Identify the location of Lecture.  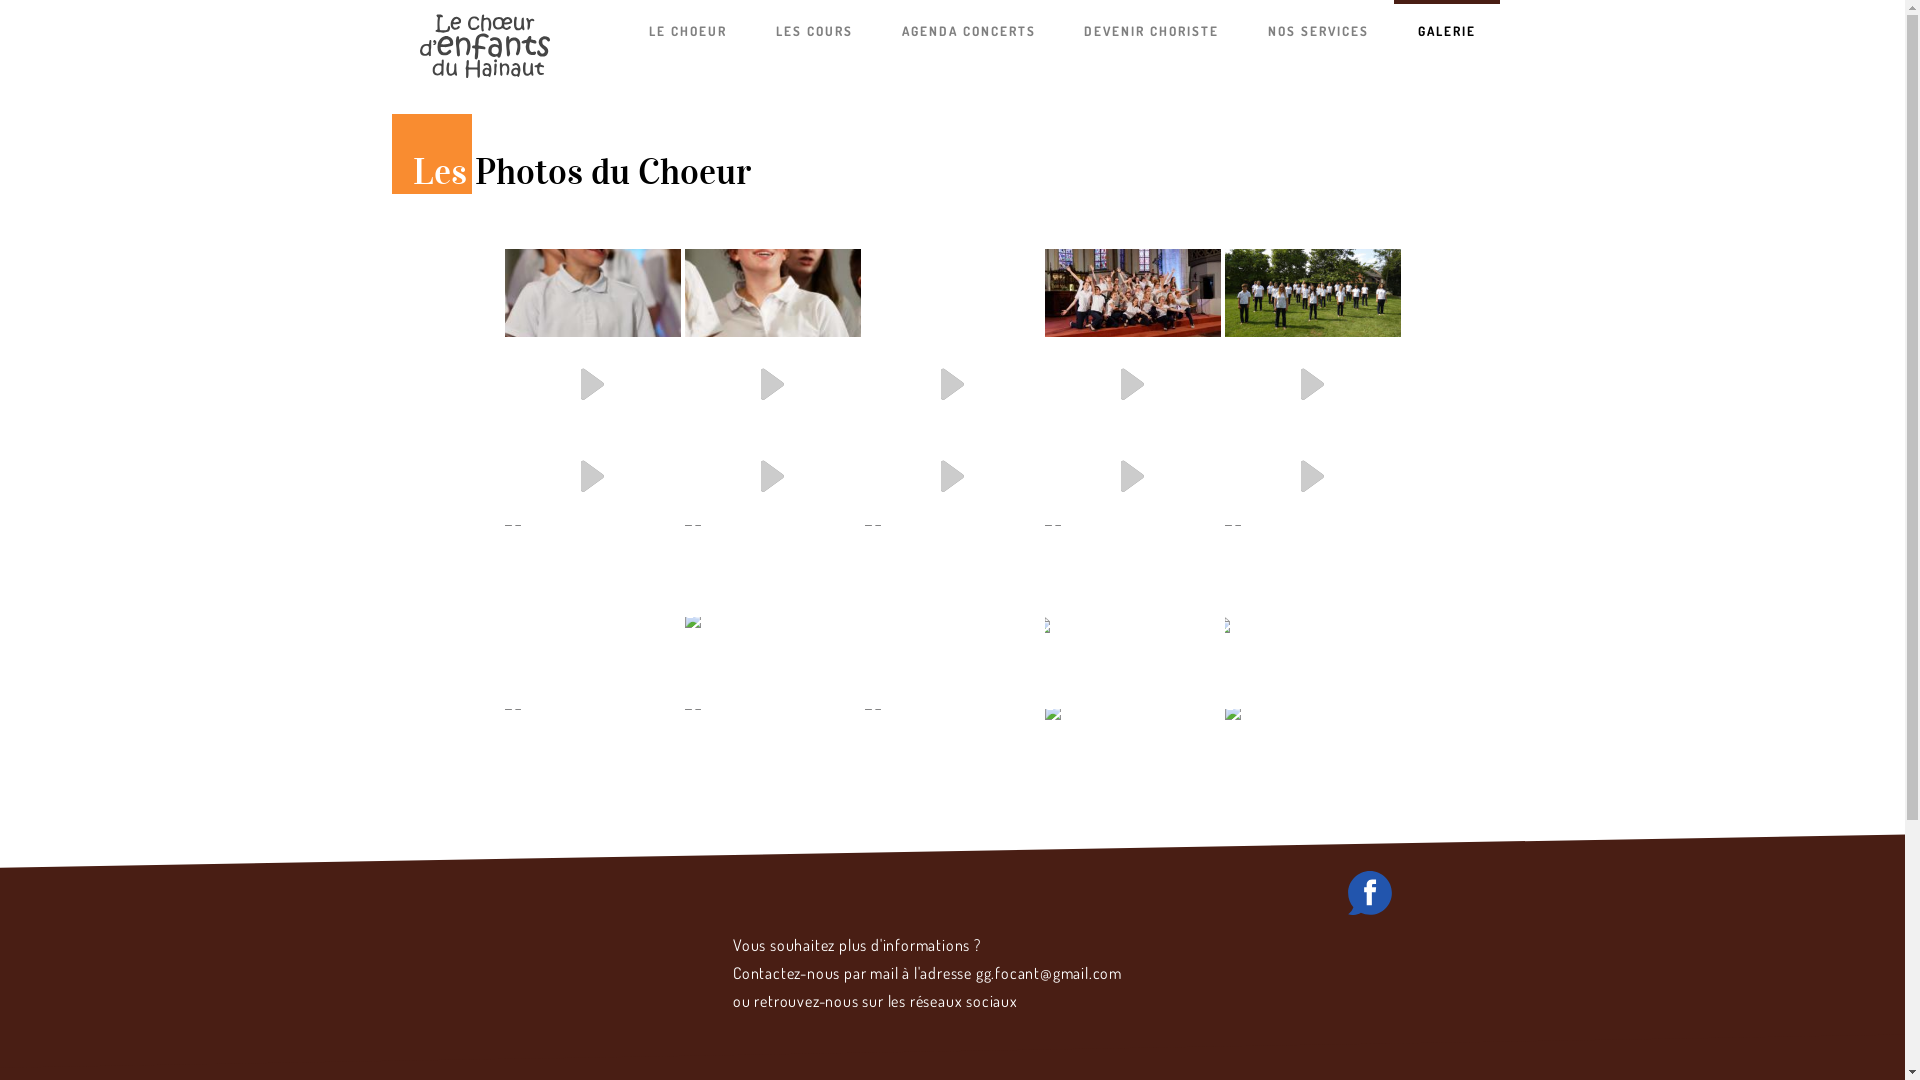
(772, 385).